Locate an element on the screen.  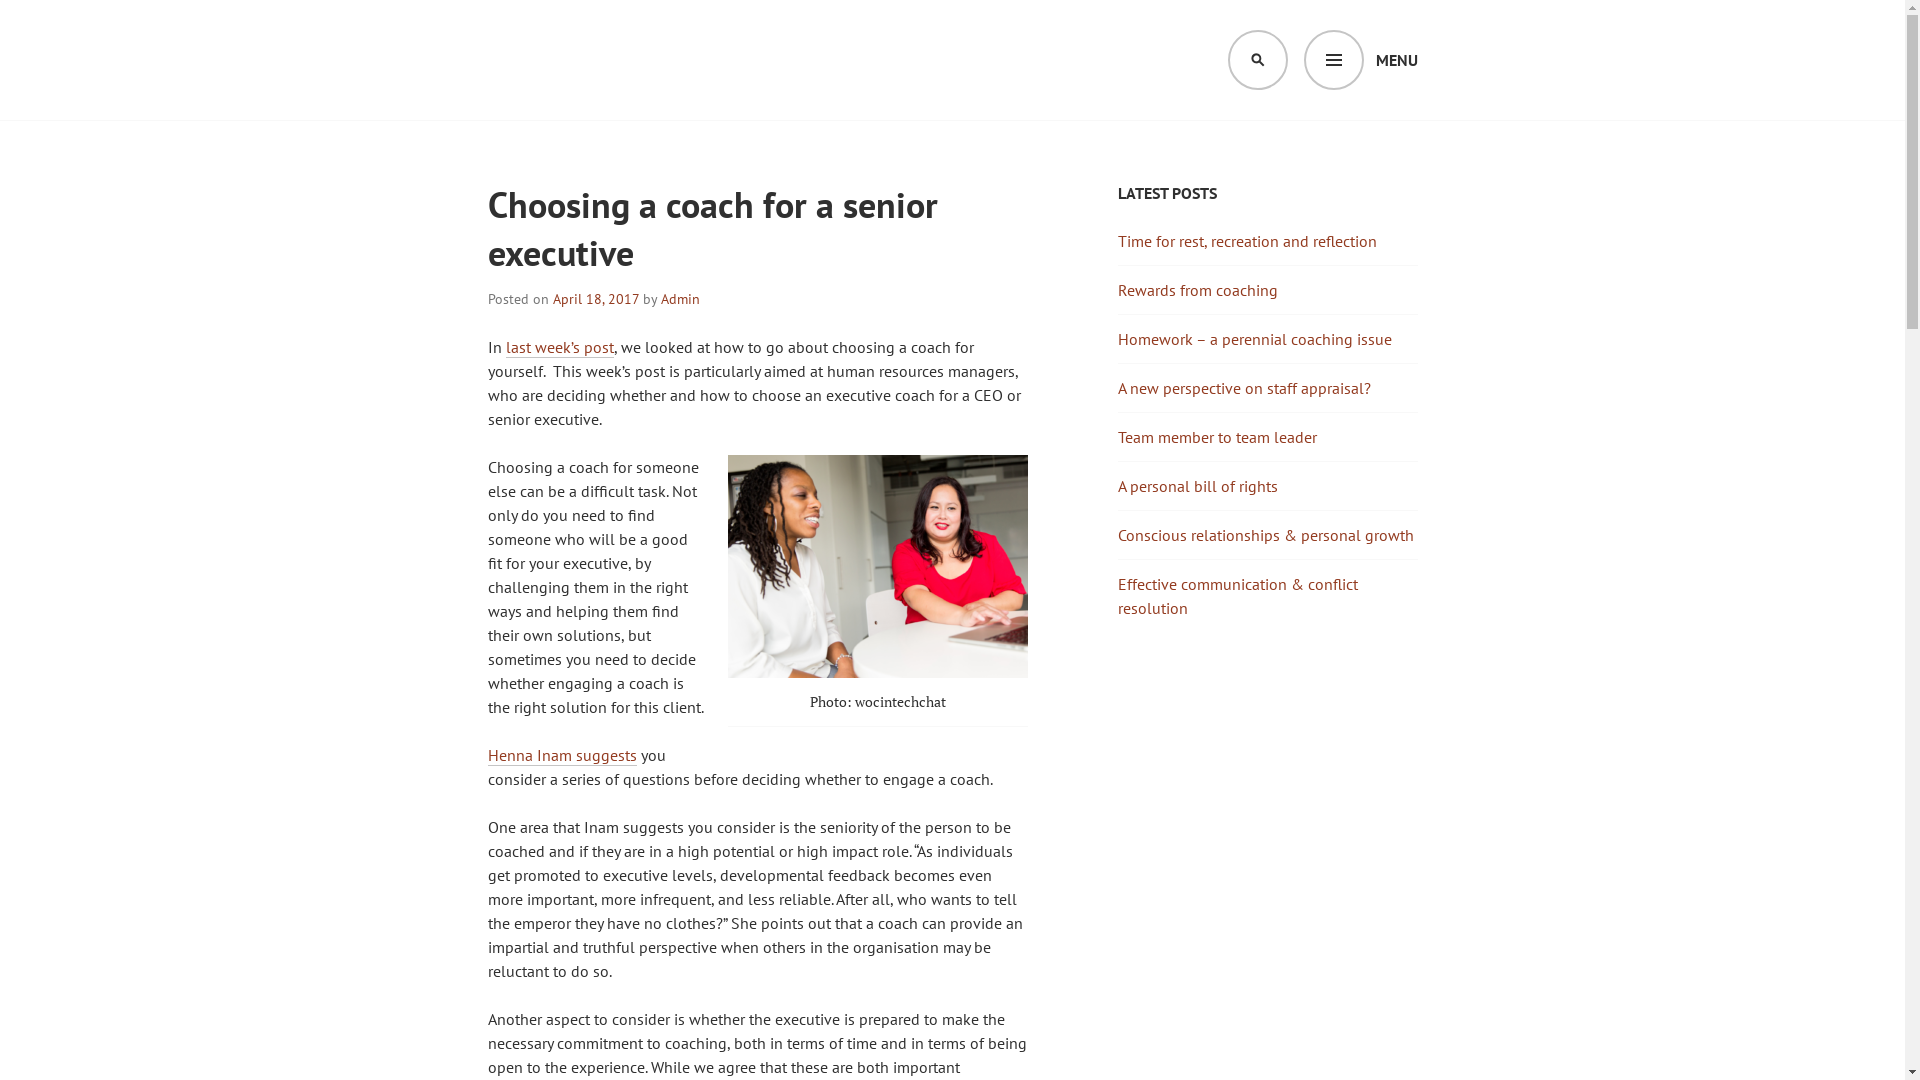
April 18, 2017 is located at coordinates (595, 299).